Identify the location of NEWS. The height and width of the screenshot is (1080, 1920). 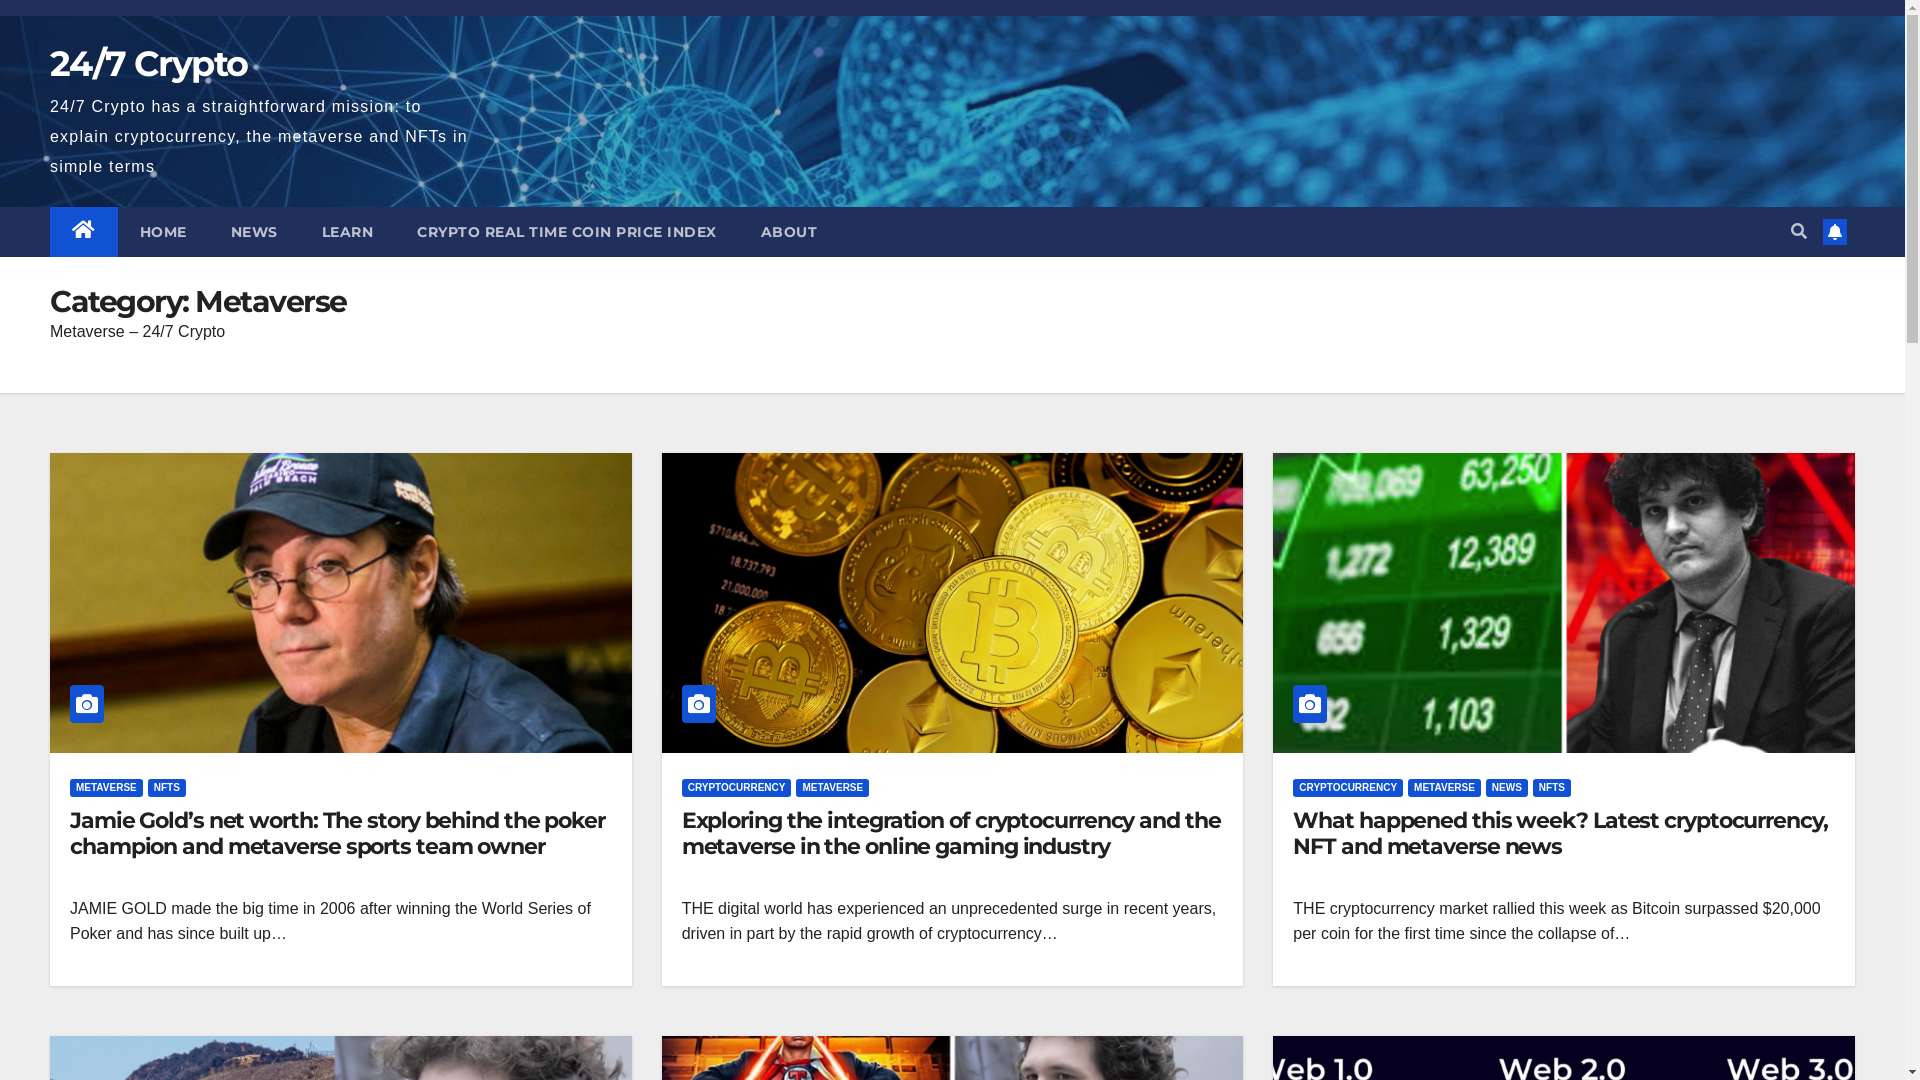
(254, 231).